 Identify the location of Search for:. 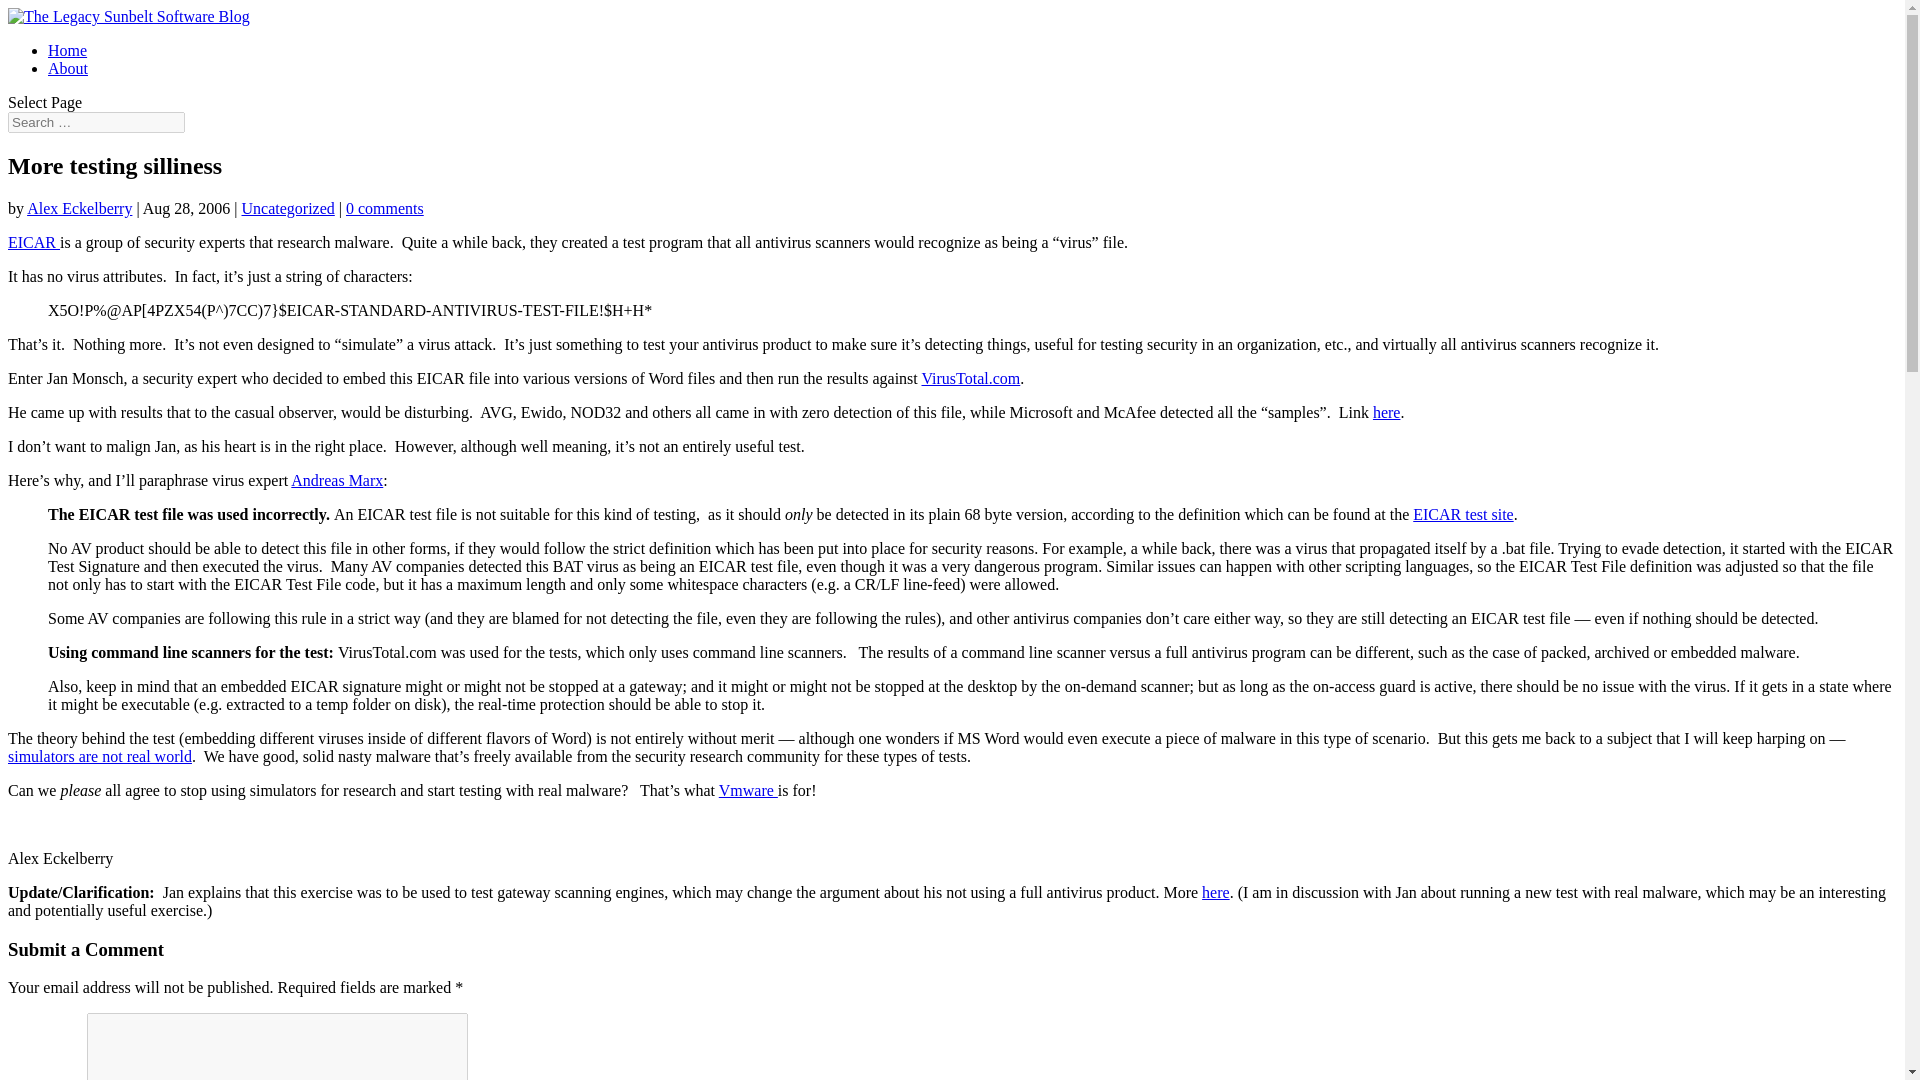
(96, 122).